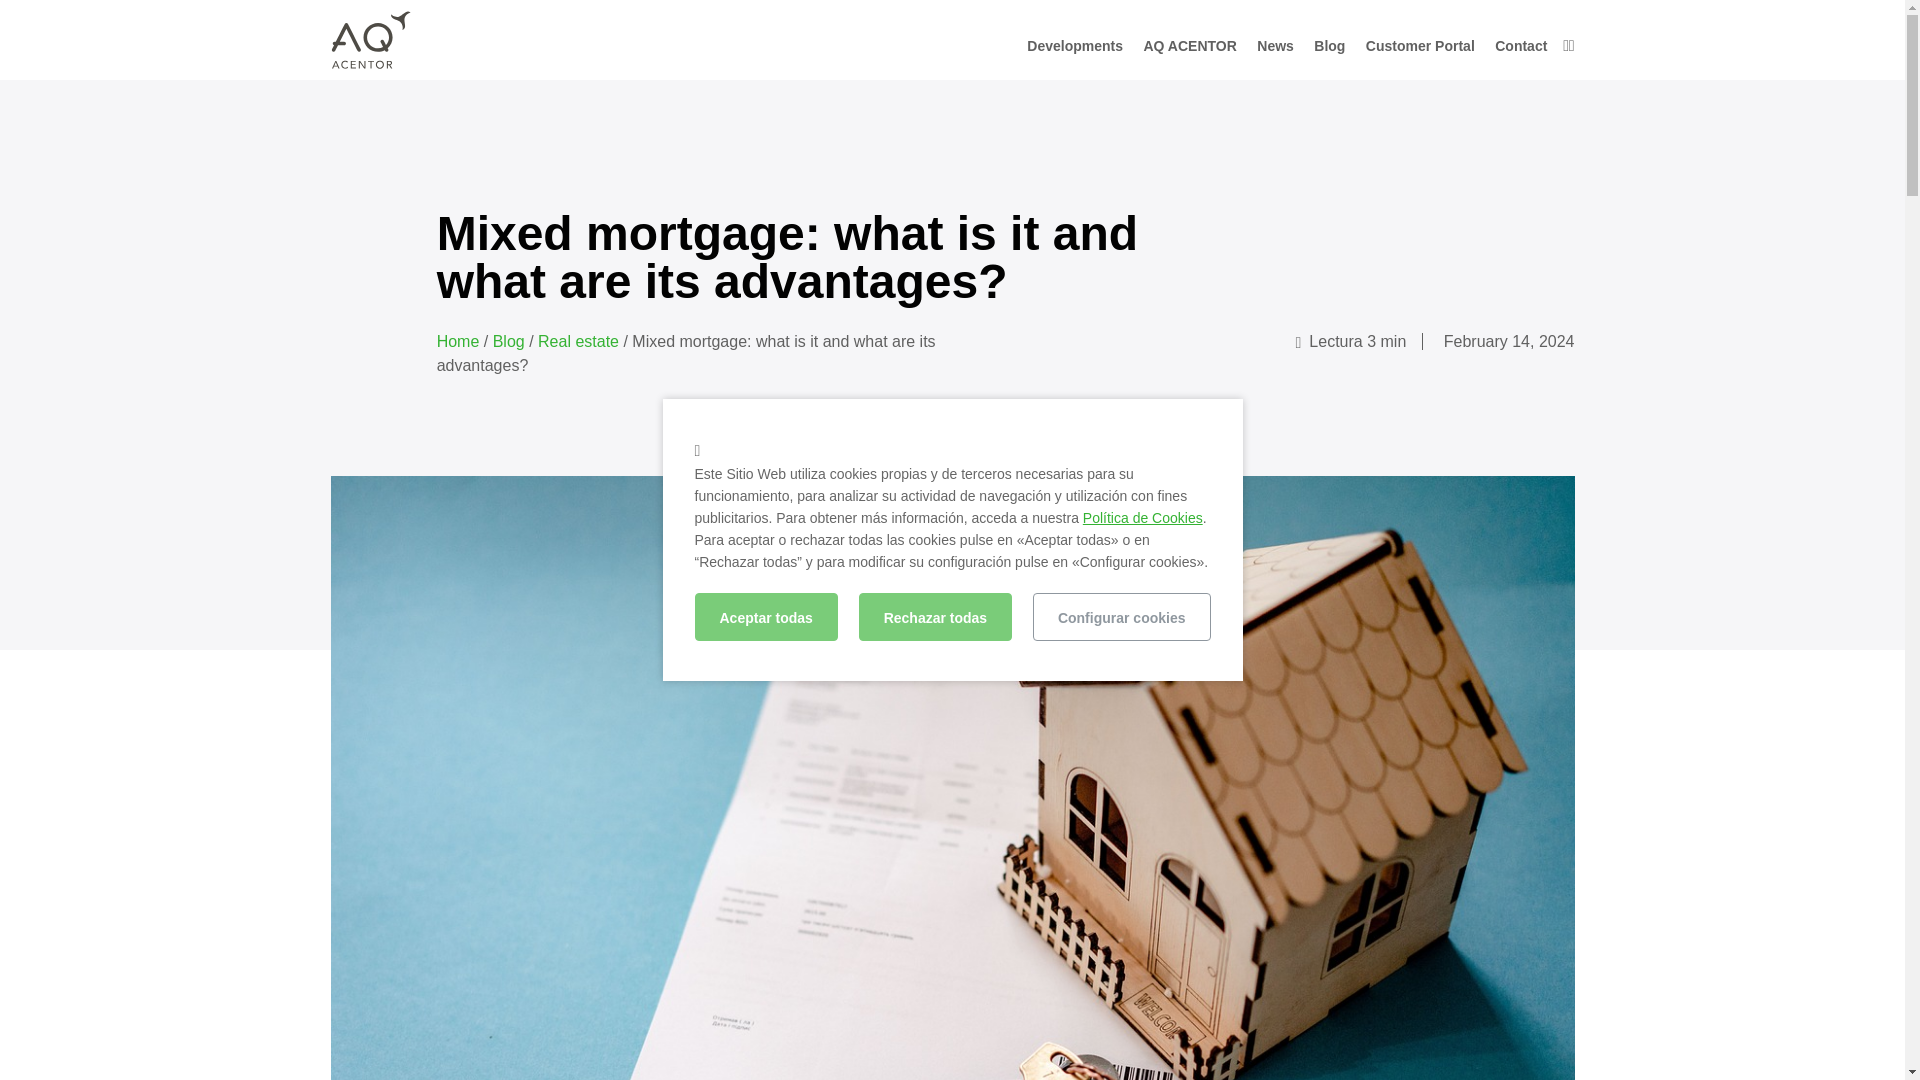 This screenshot has width=1920, height=1080. Describe the element at coordinates (1420, 52) in the screenshot. I see `Customer Portal` at that location.